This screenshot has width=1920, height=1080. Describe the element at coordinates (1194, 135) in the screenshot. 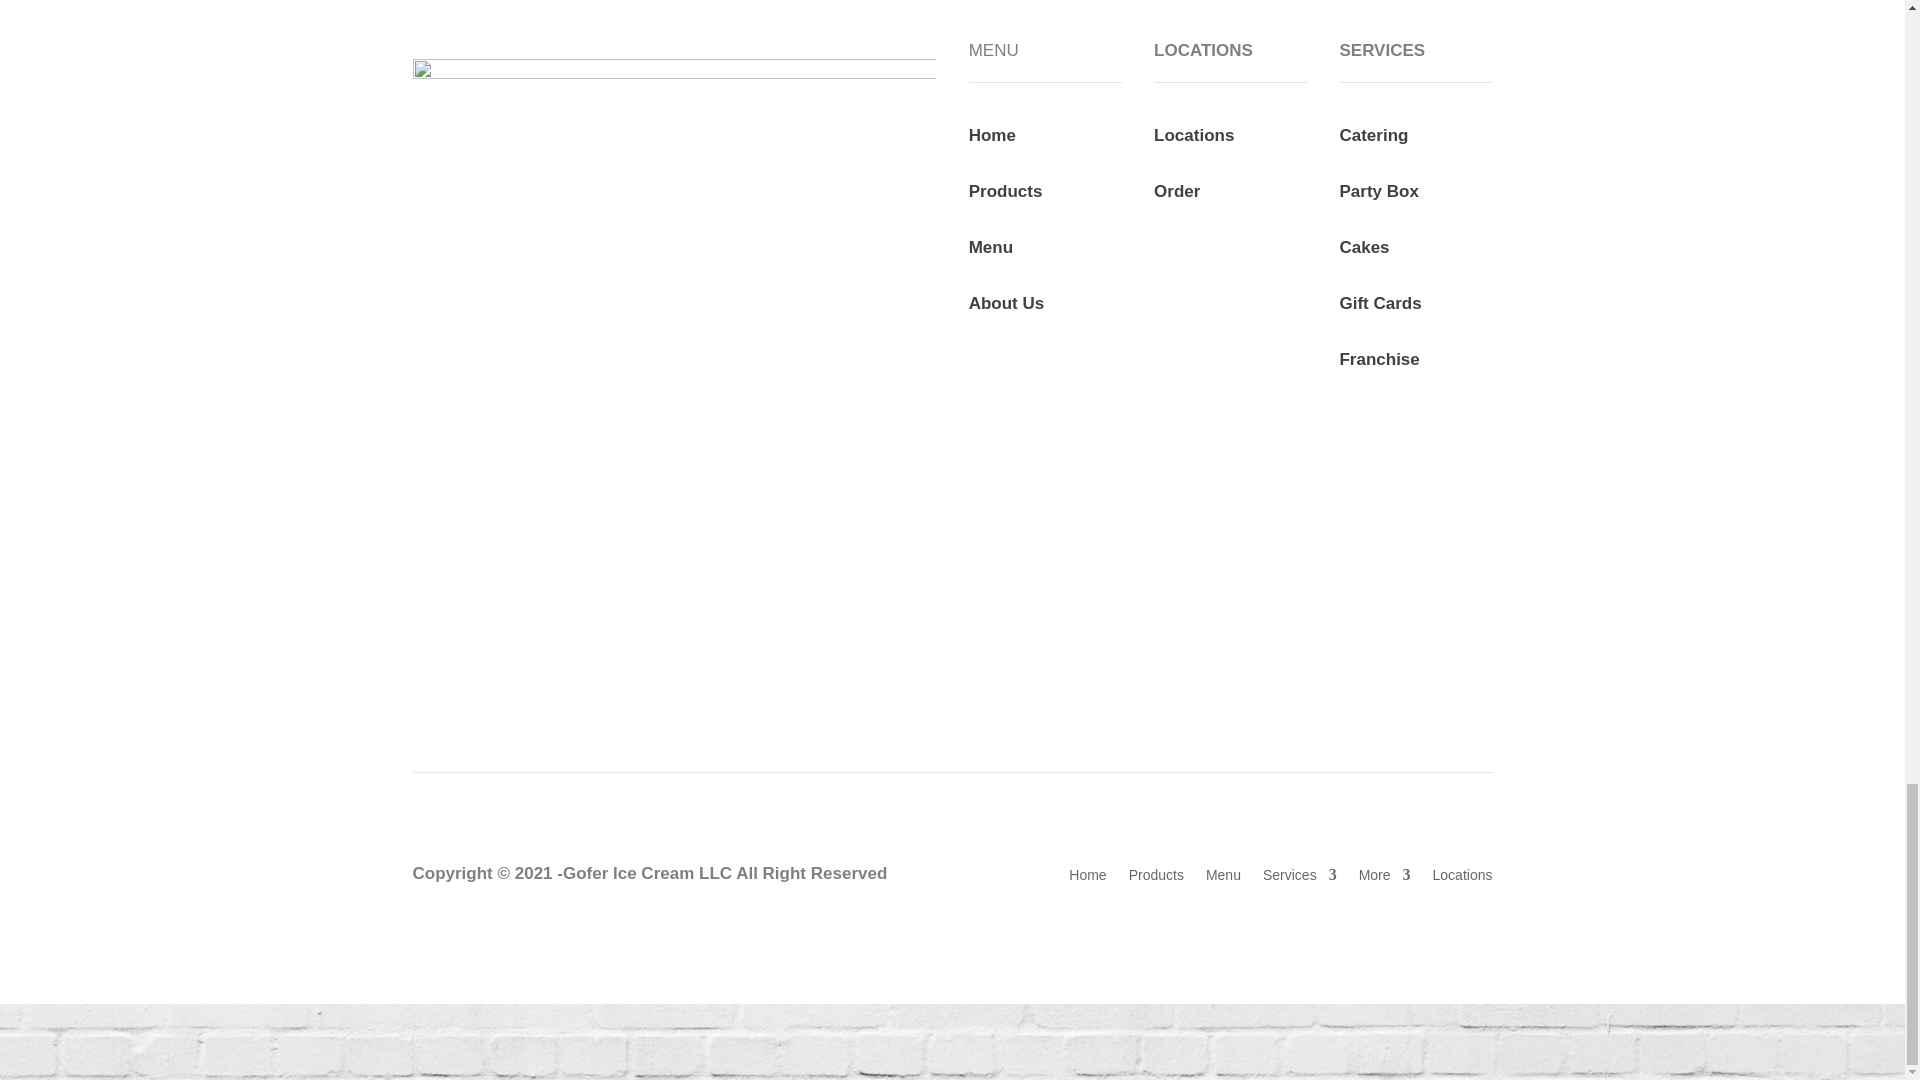

I see `Locations` at that location.